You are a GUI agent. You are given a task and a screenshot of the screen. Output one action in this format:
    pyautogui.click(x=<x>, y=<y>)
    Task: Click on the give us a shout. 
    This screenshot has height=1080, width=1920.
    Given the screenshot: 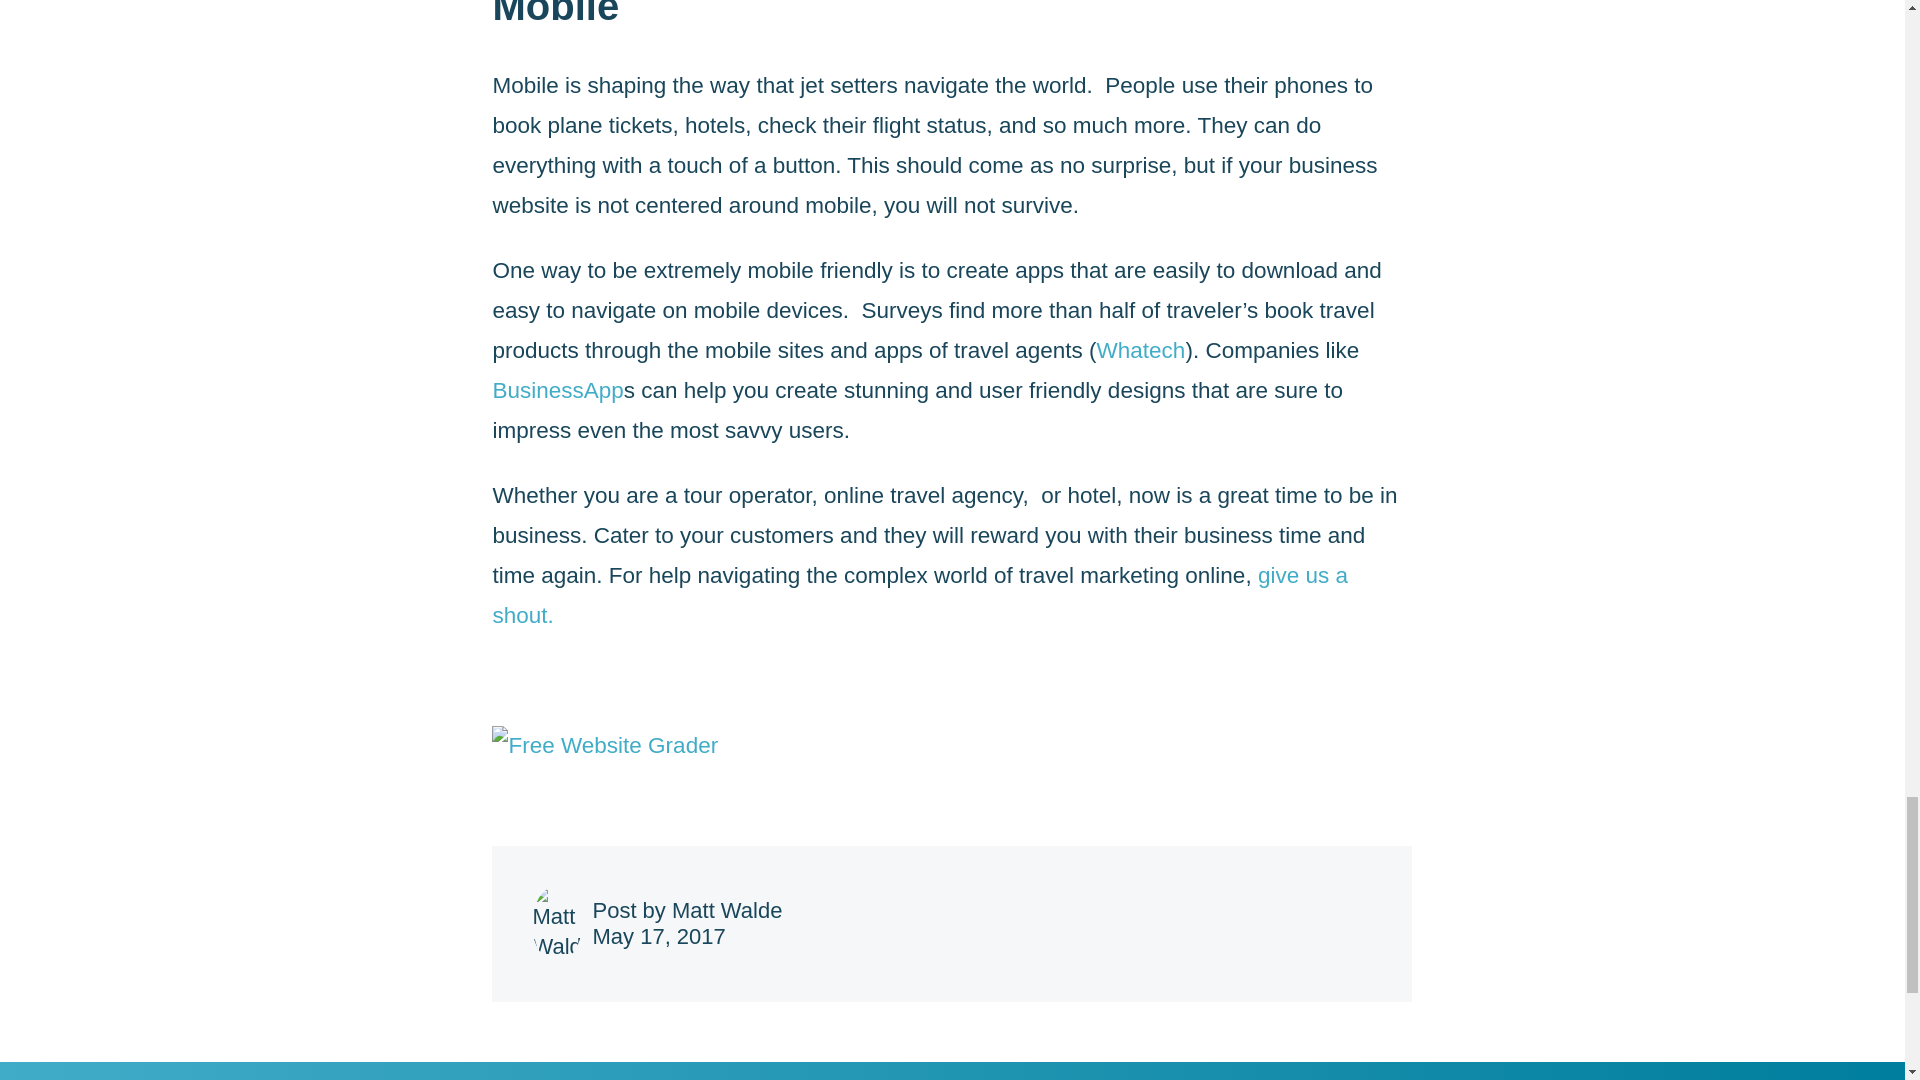 What is the action you would take?
    pyautogui.click(x=919, y=594)
    